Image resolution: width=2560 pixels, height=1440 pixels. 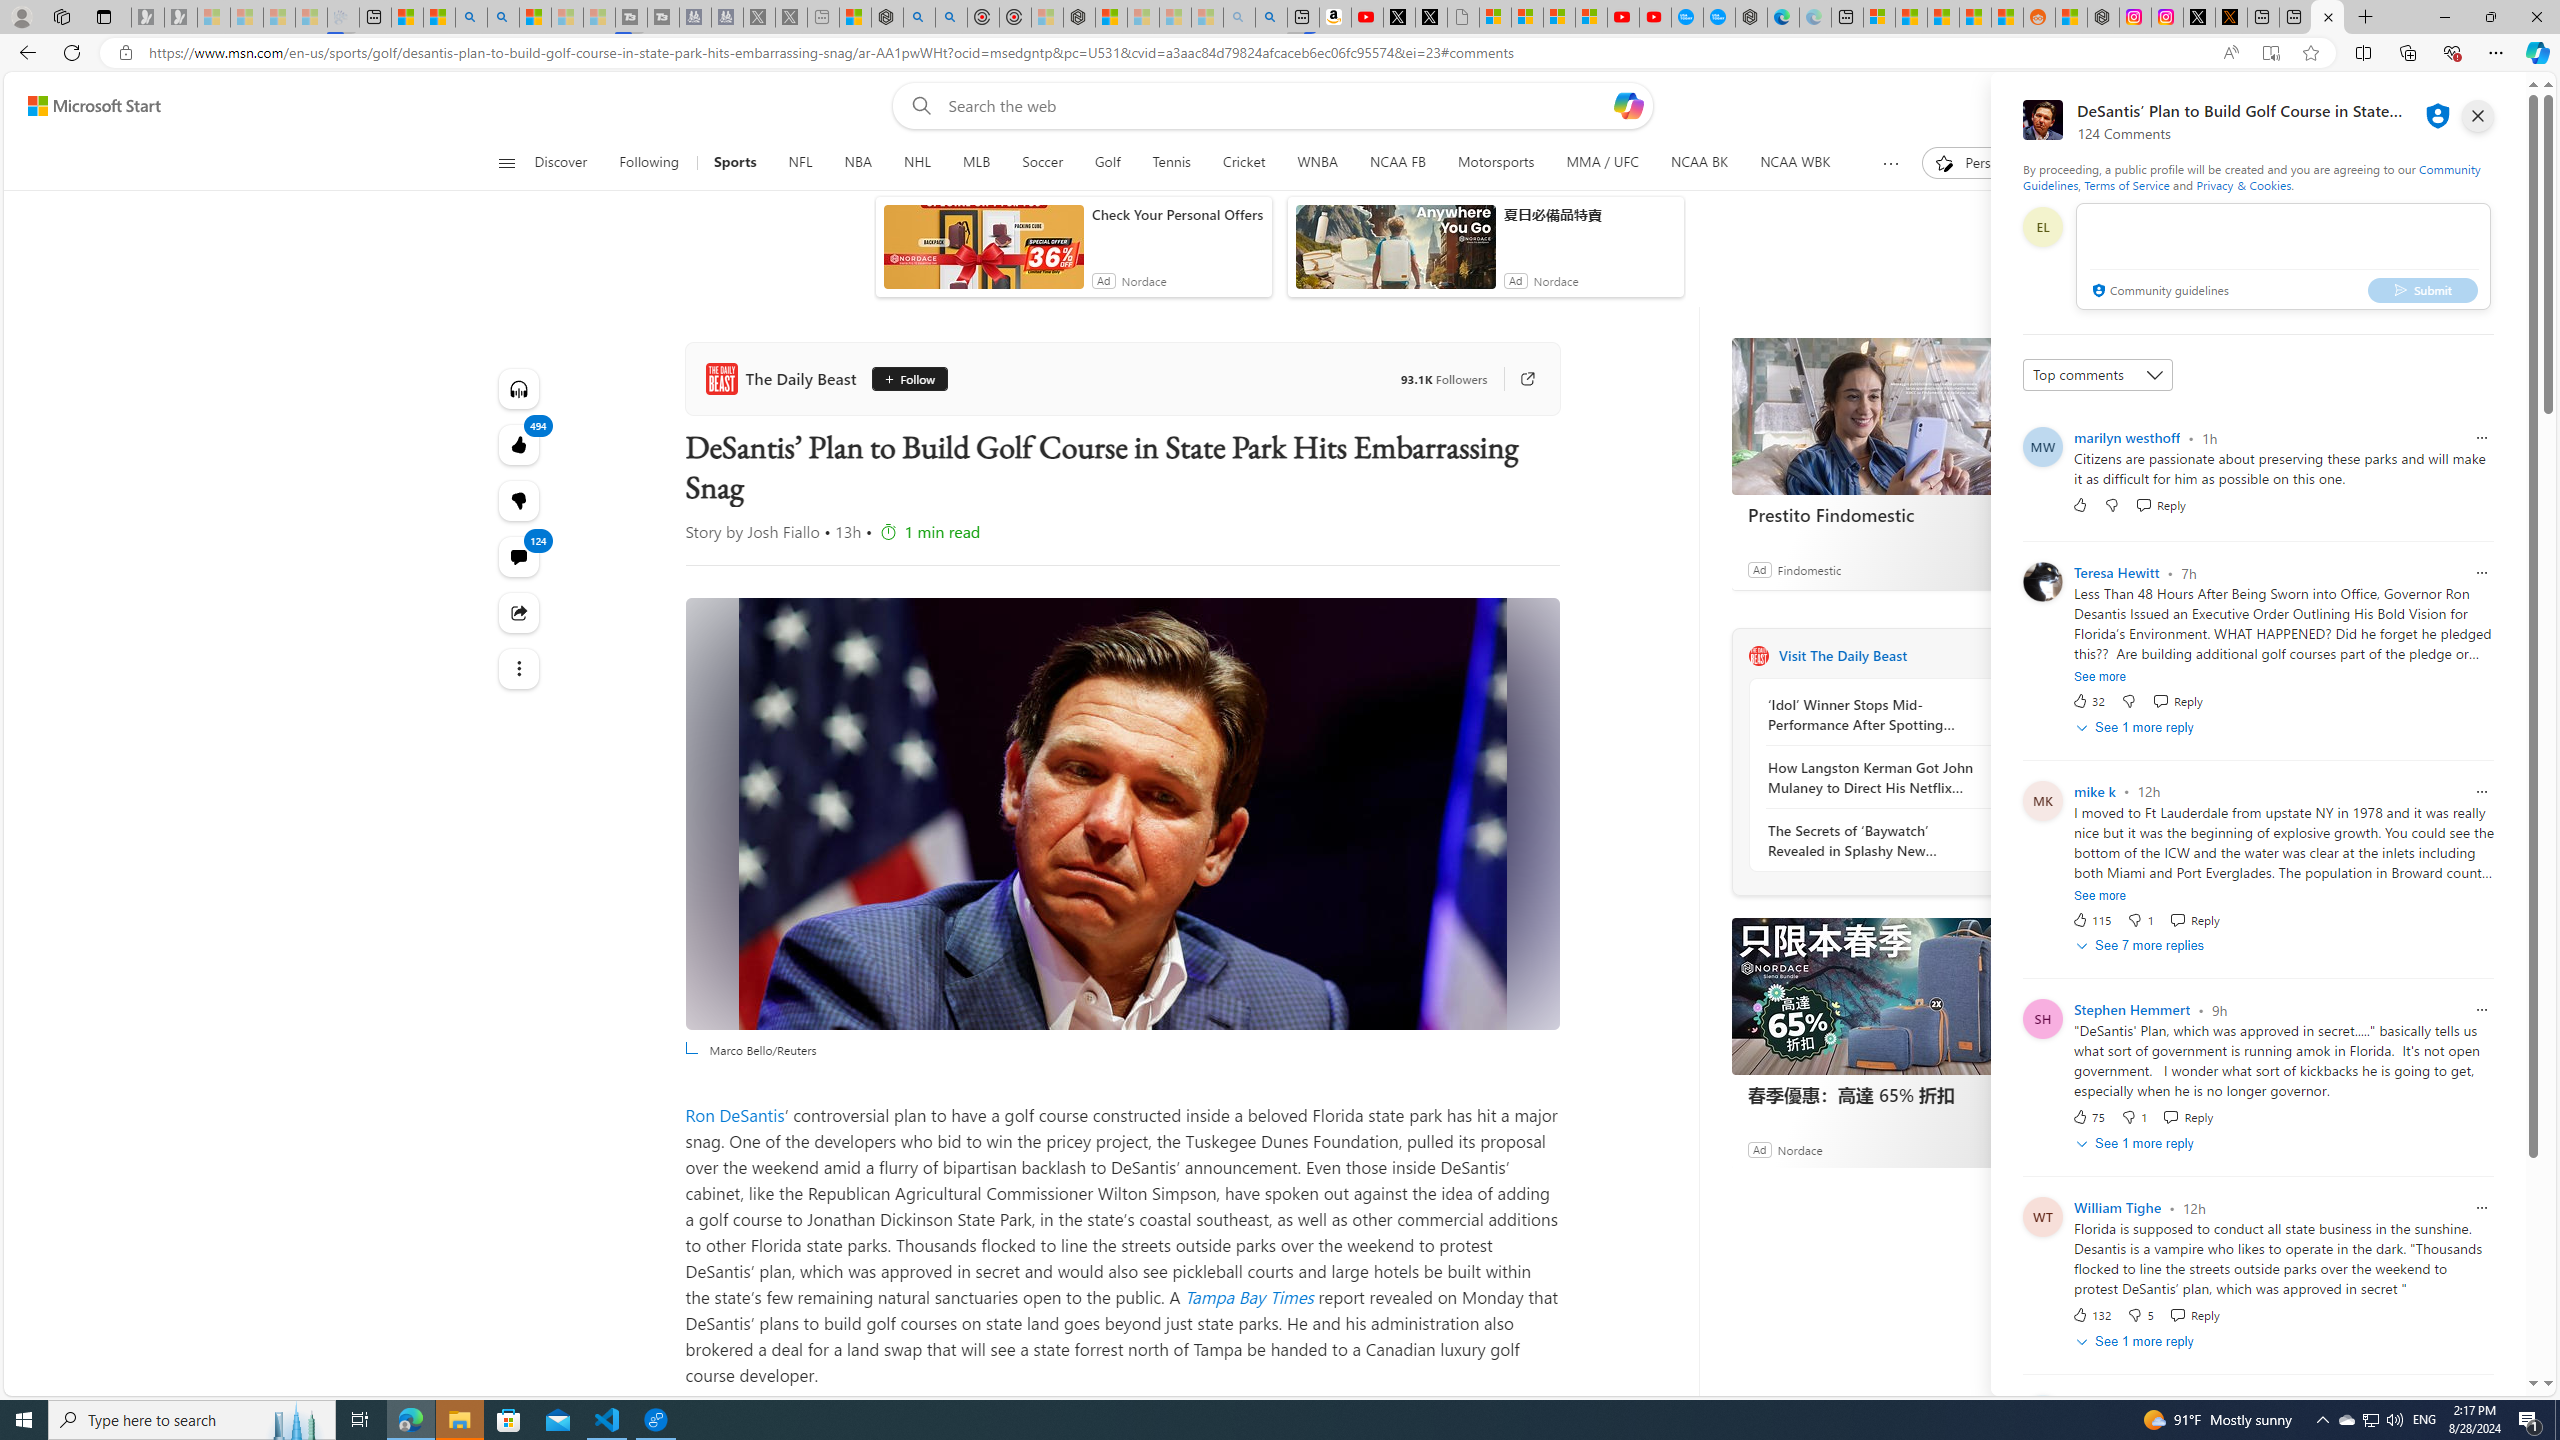 What do you see at coordinates (784, 378) in the screenshot?
I see `The Daily Beast` at bounding box center [784, 378].